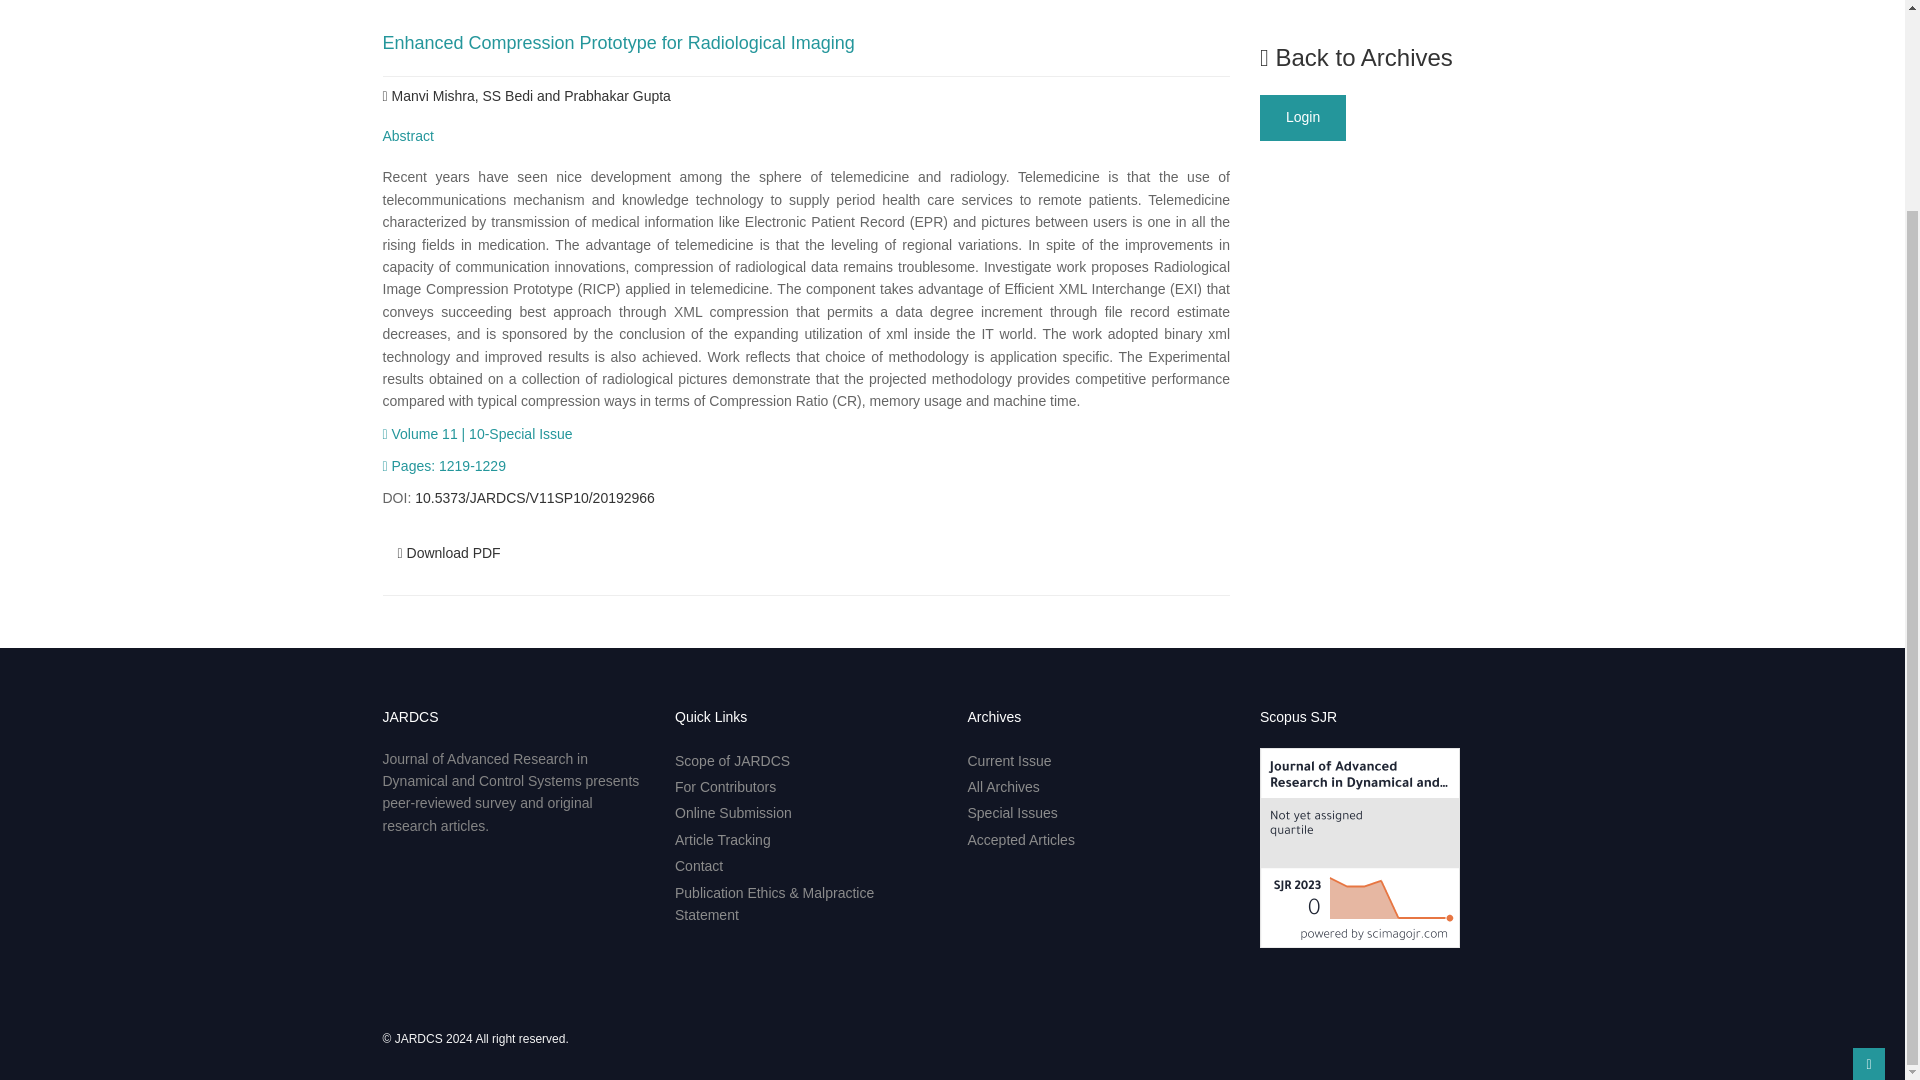 This screenshot has height=1080, width=1920. Describe the element at coordinates (725, 786) in the screenshot. I see `For Contributors` at that location.